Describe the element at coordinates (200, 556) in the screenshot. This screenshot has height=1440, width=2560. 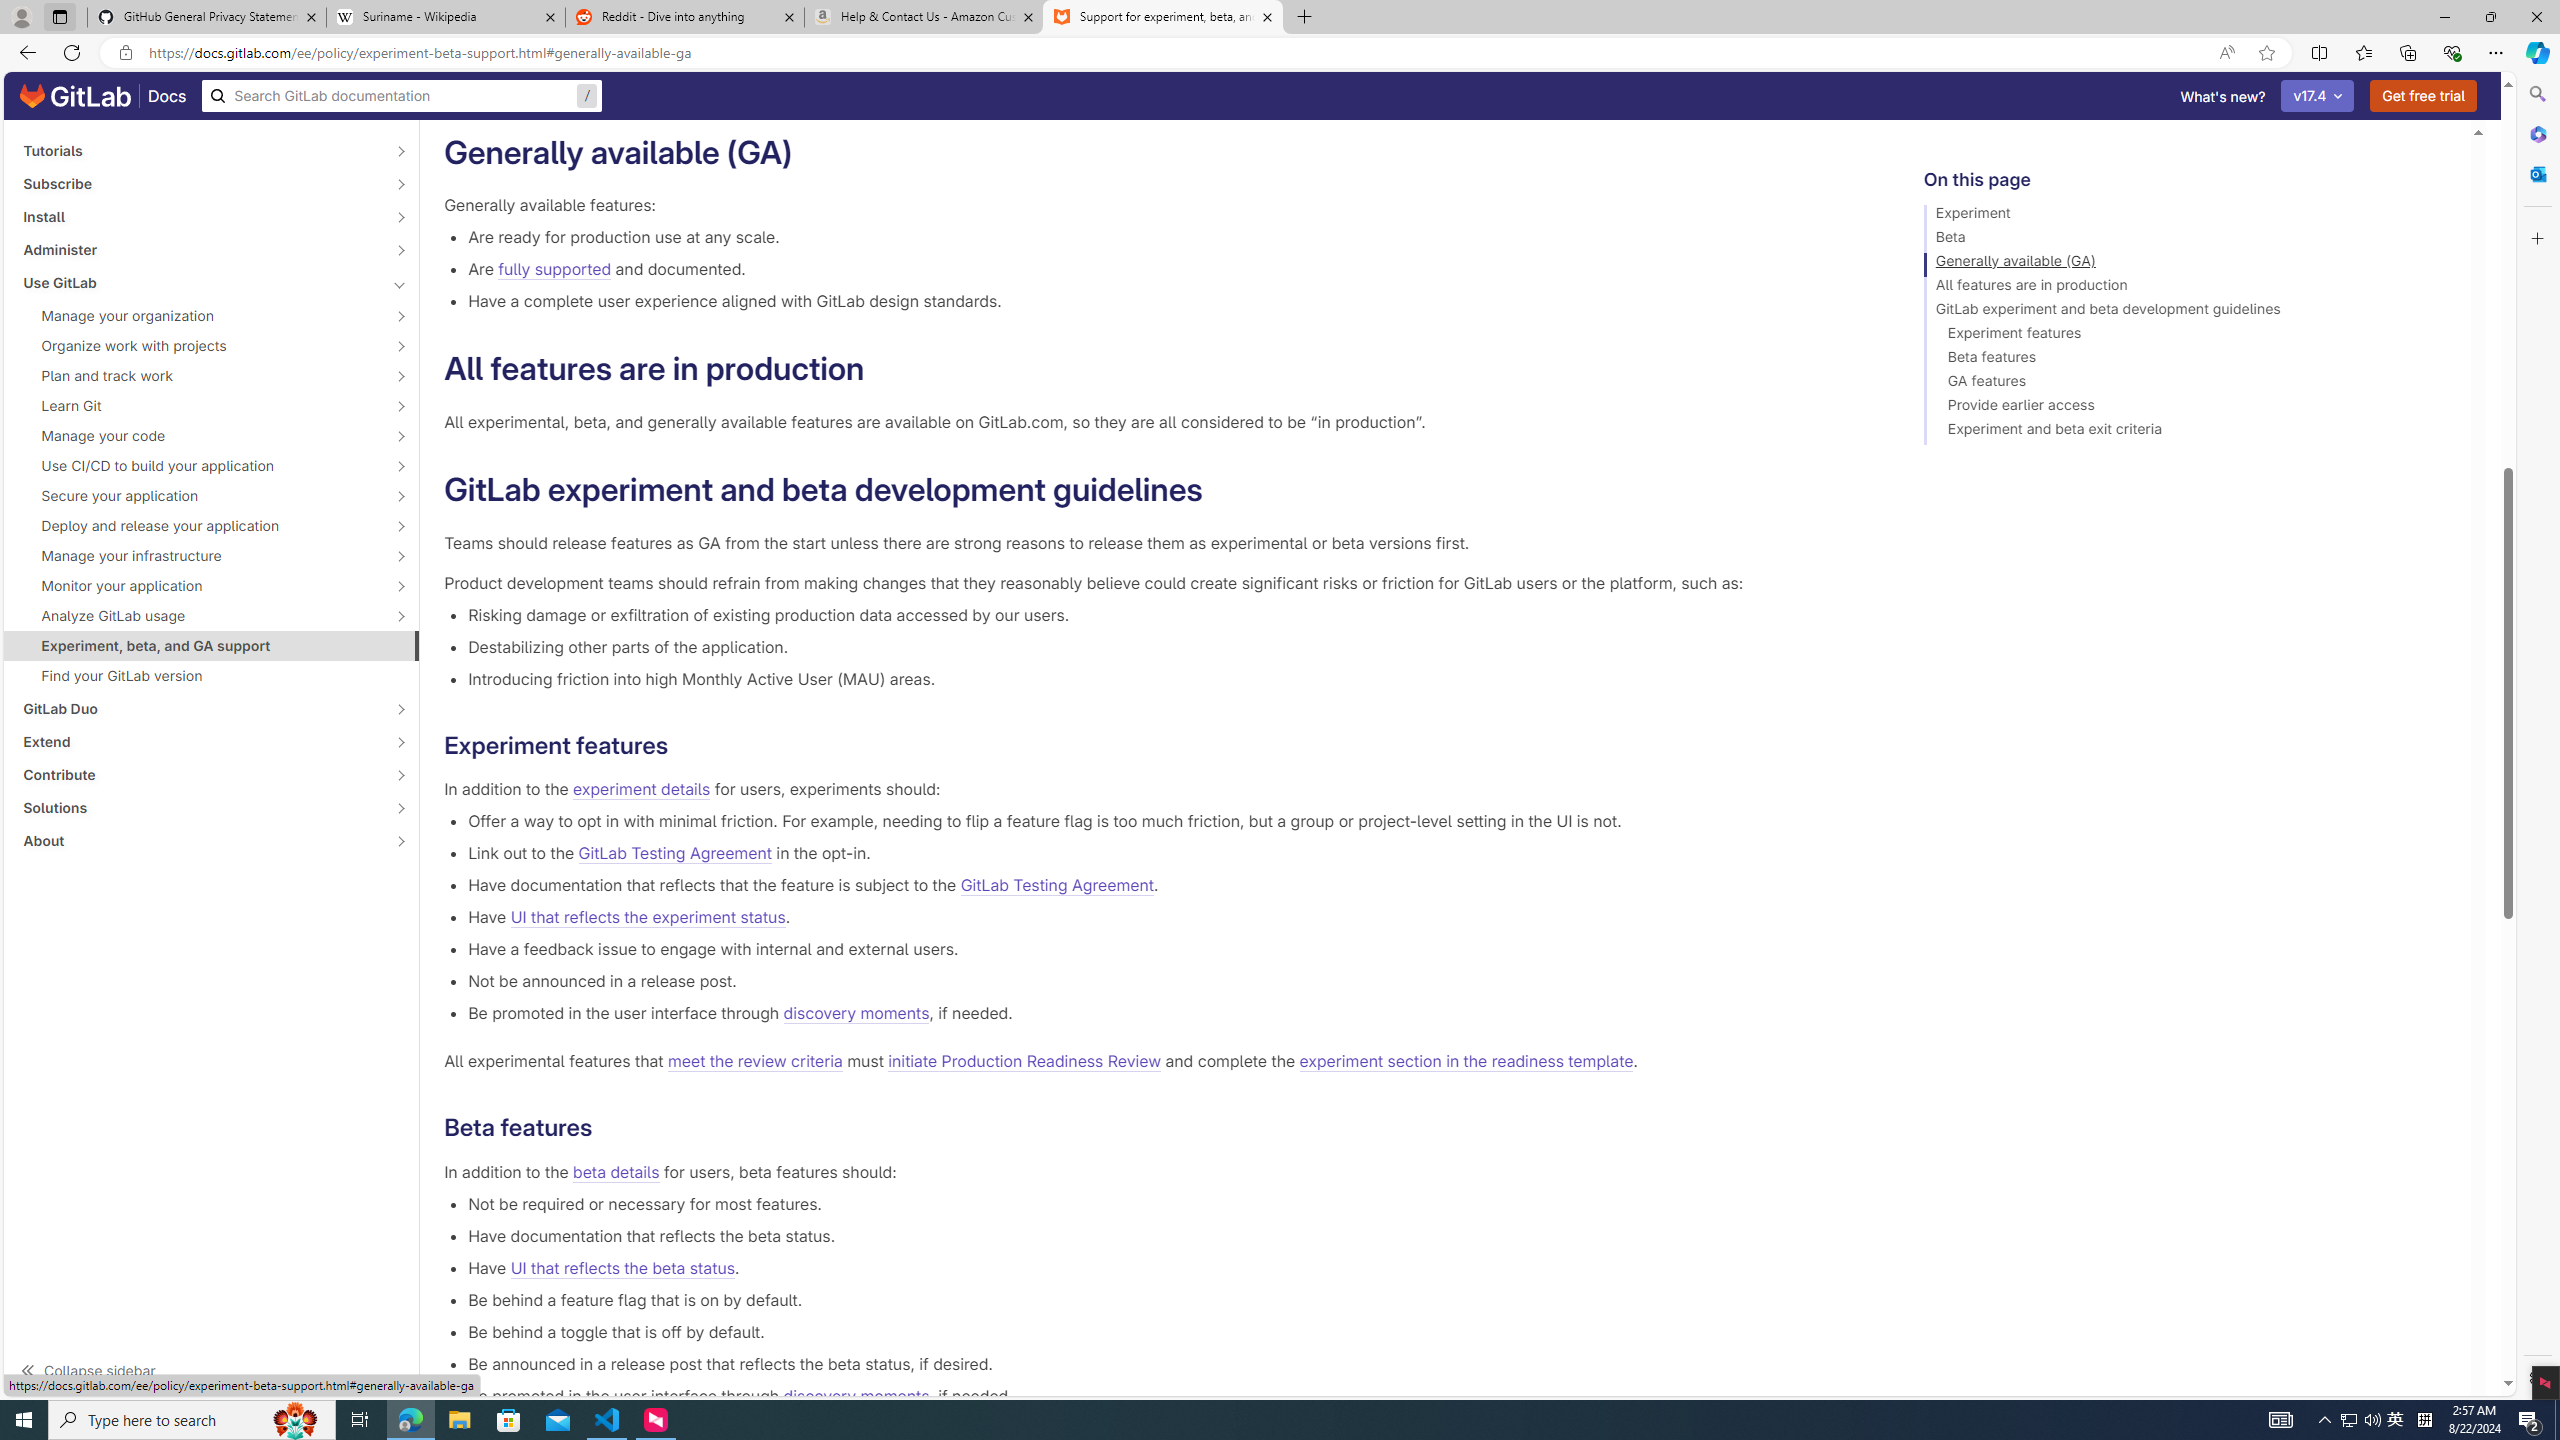
I see `Manage your infrastructure` at that location.